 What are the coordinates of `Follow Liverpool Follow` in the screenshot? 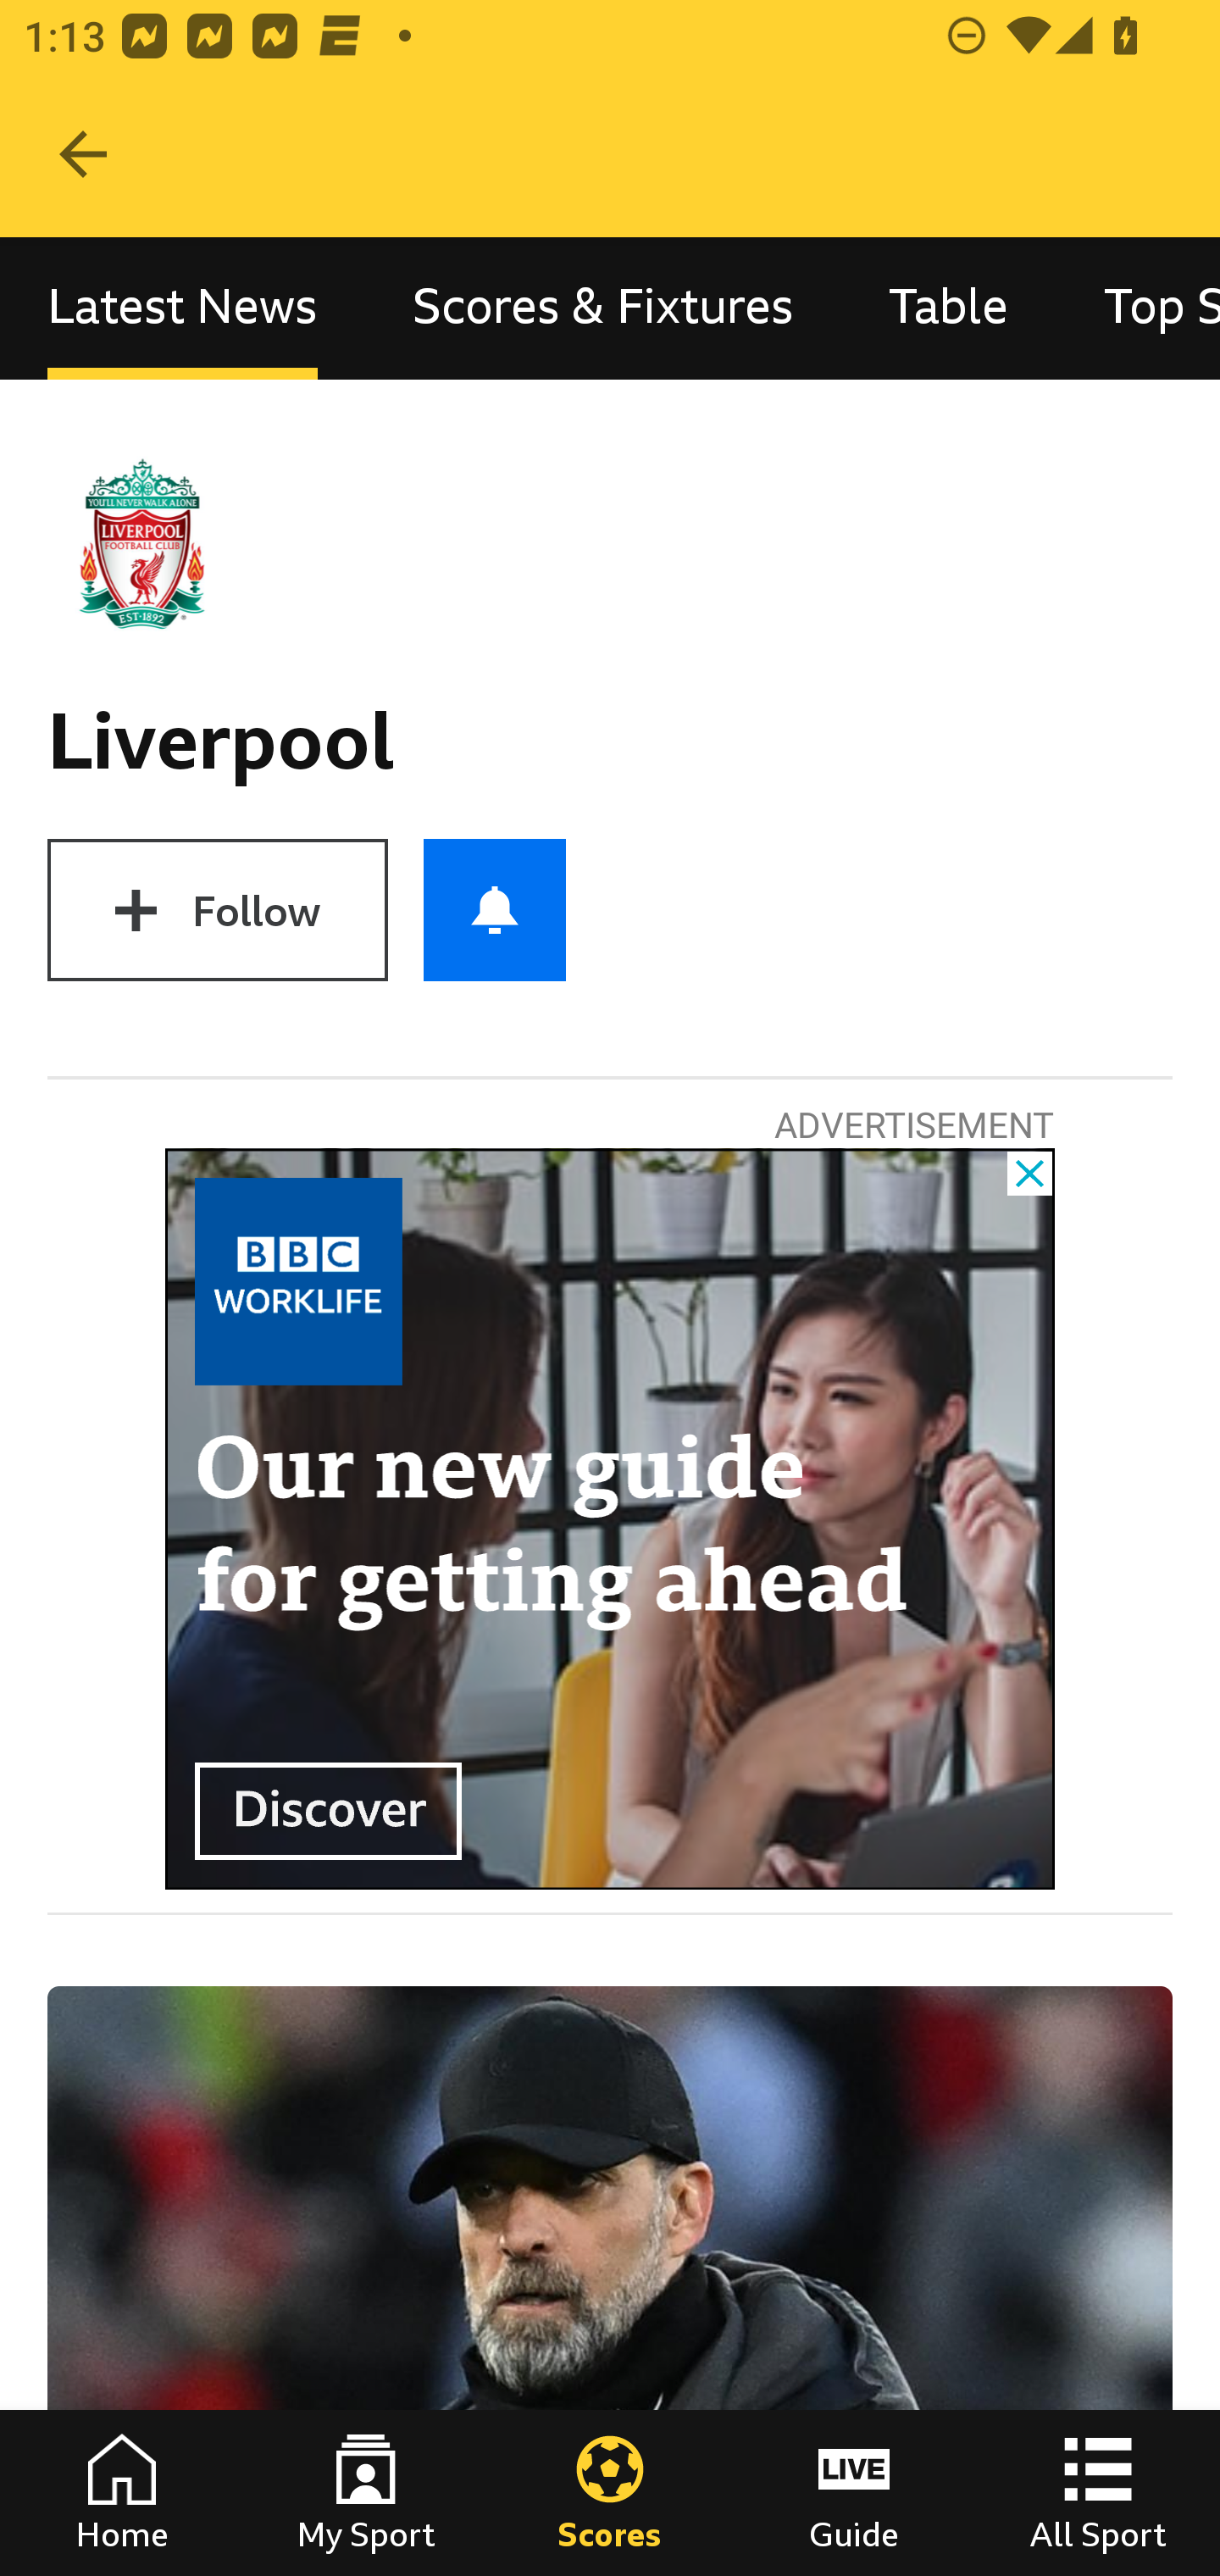 It's located at (217, 910).